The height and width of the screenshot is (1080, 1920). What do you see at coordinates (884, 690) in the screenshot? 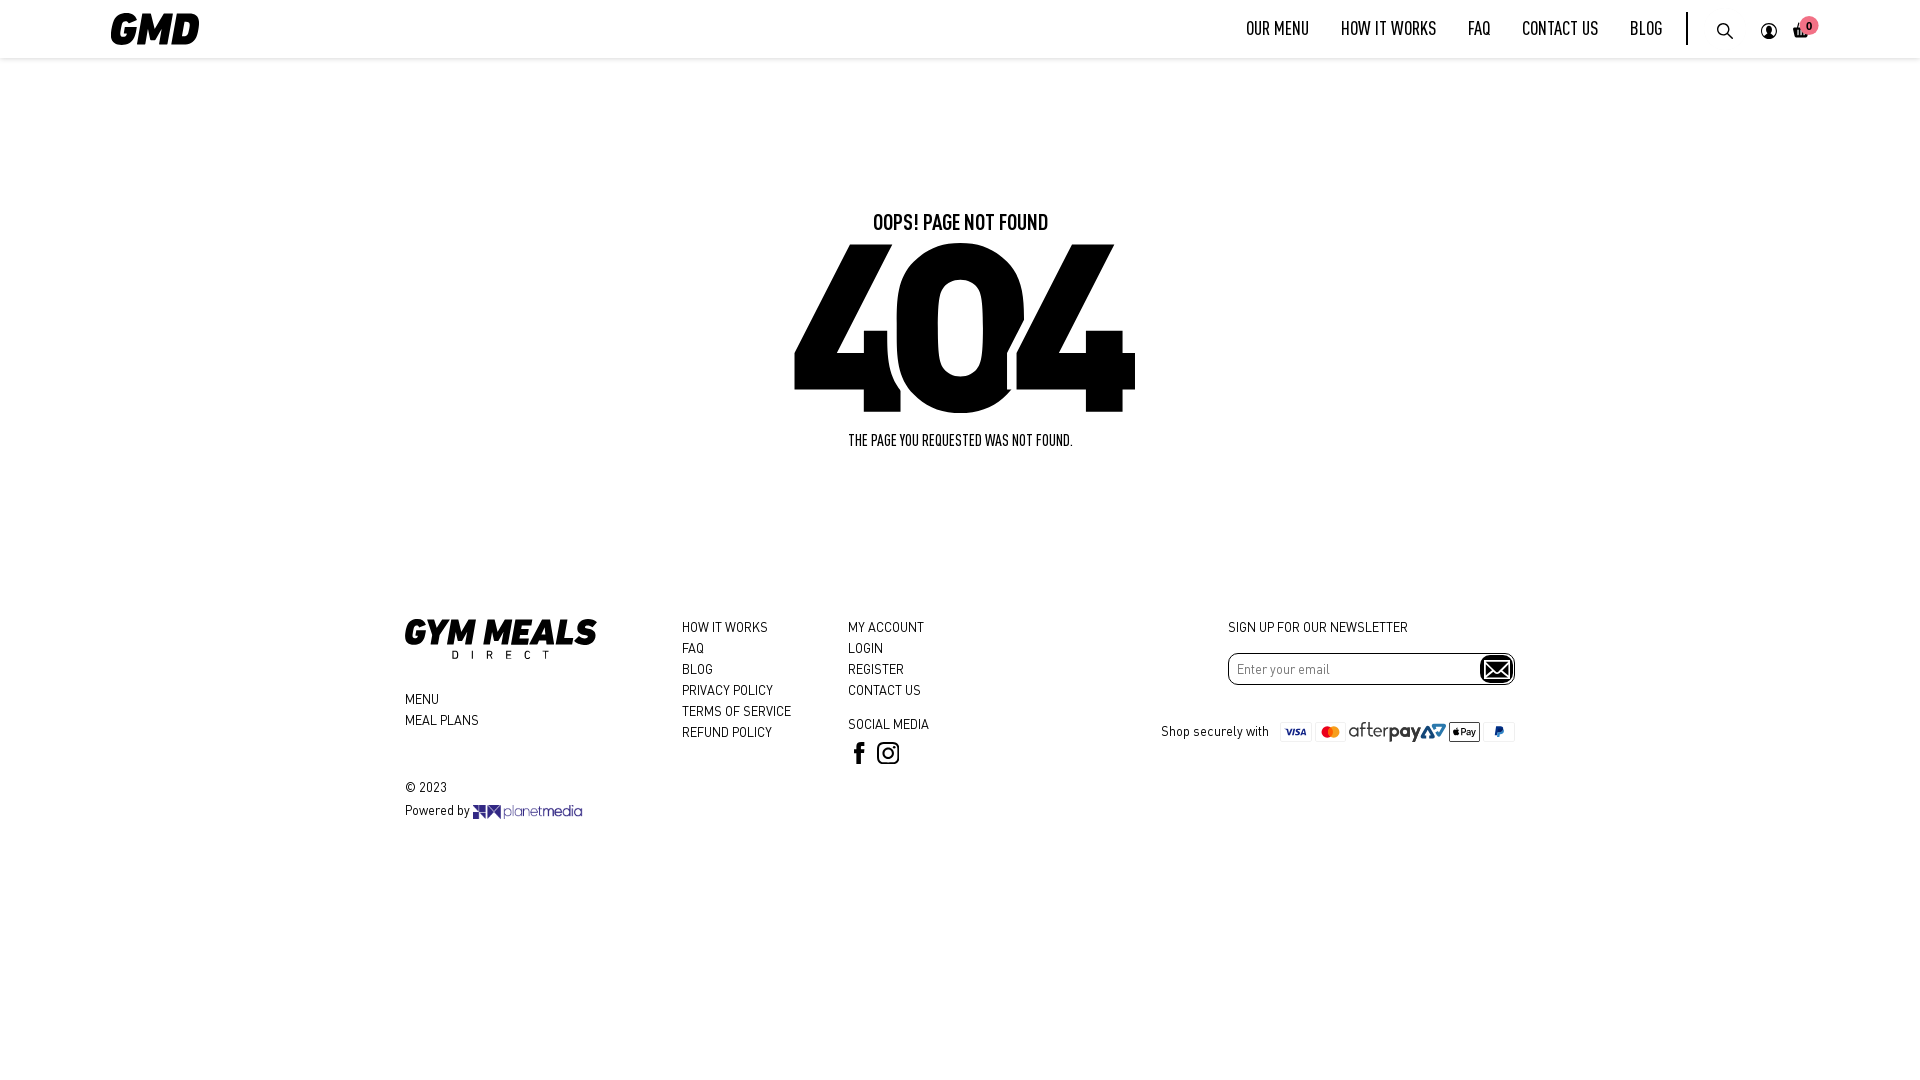
I see `CONTACT US` at bounding box center [884, 690].